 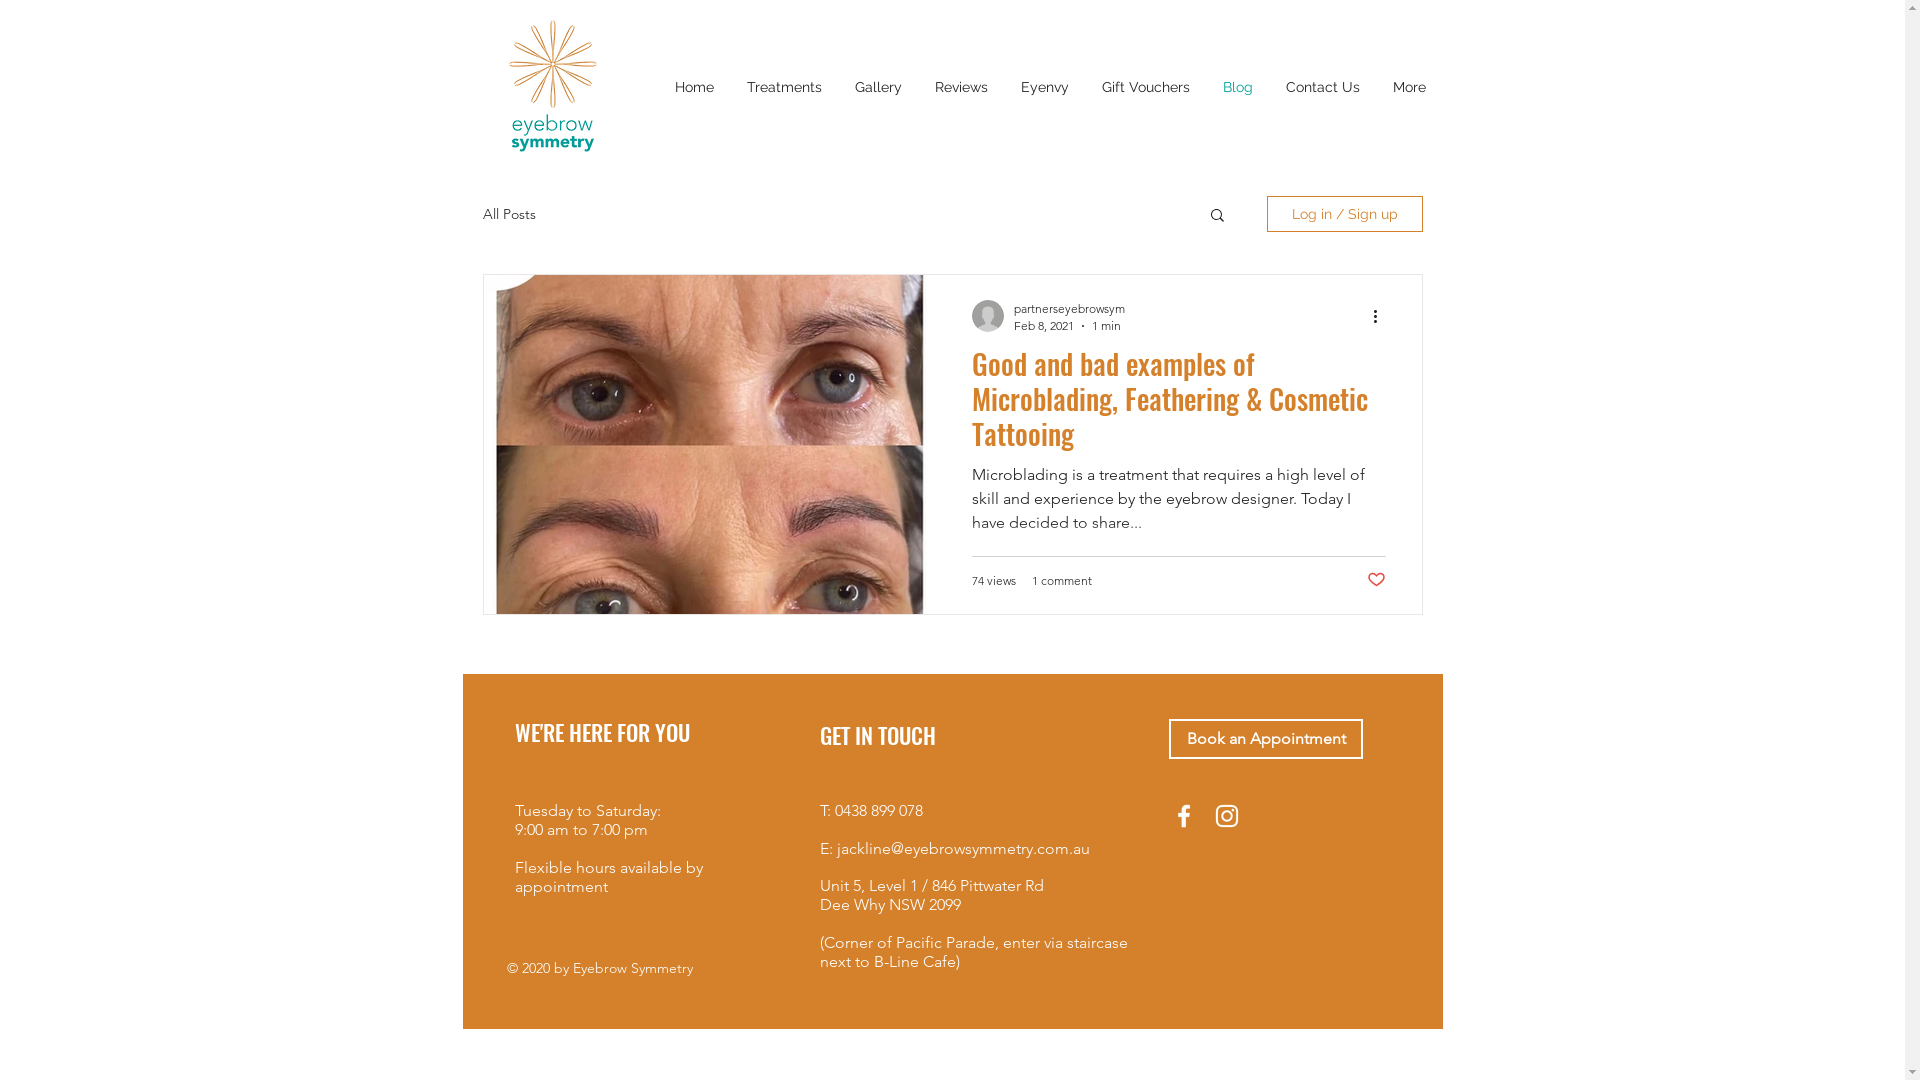 What do you see at coordinates (1344, 214) in the screenshot?
I see `Log in / Sign up` at bounding box center [1344, 214].